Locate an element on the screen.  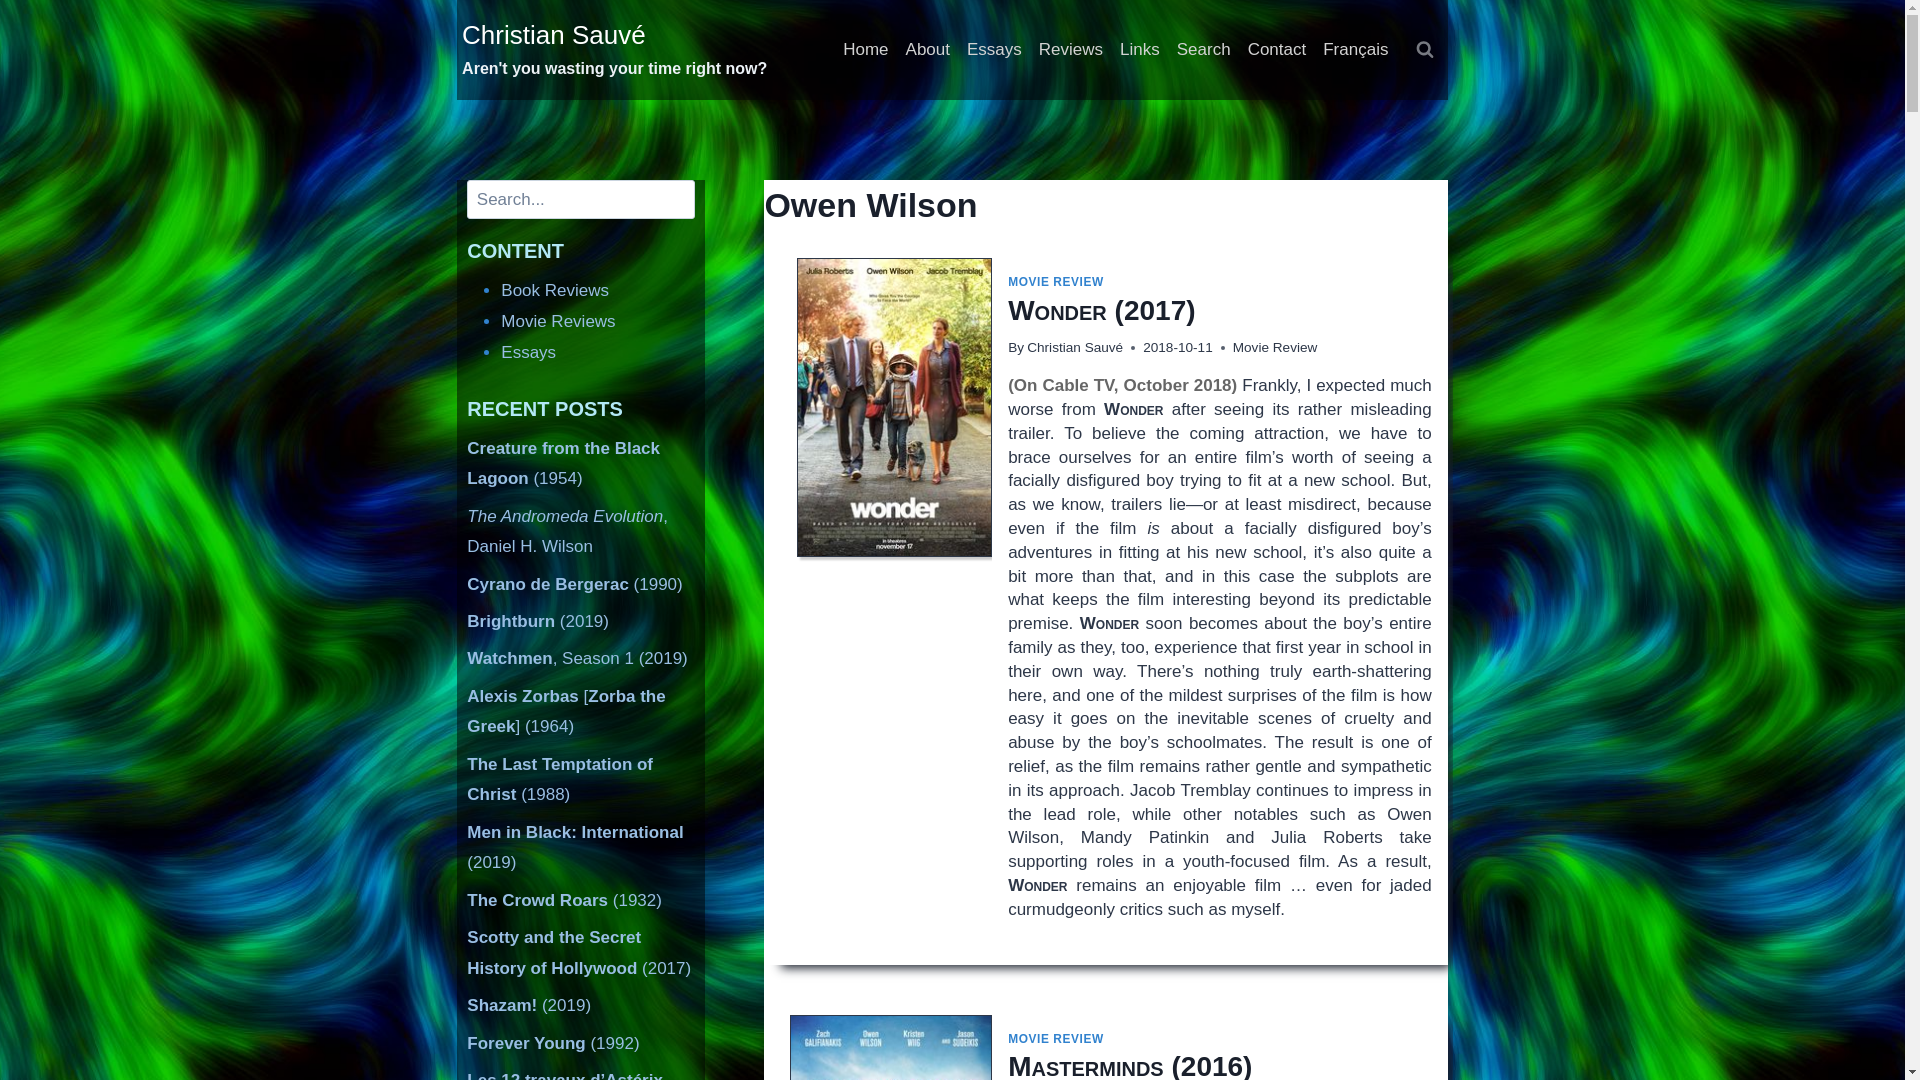
Links is located at coordinates (1140, 50).